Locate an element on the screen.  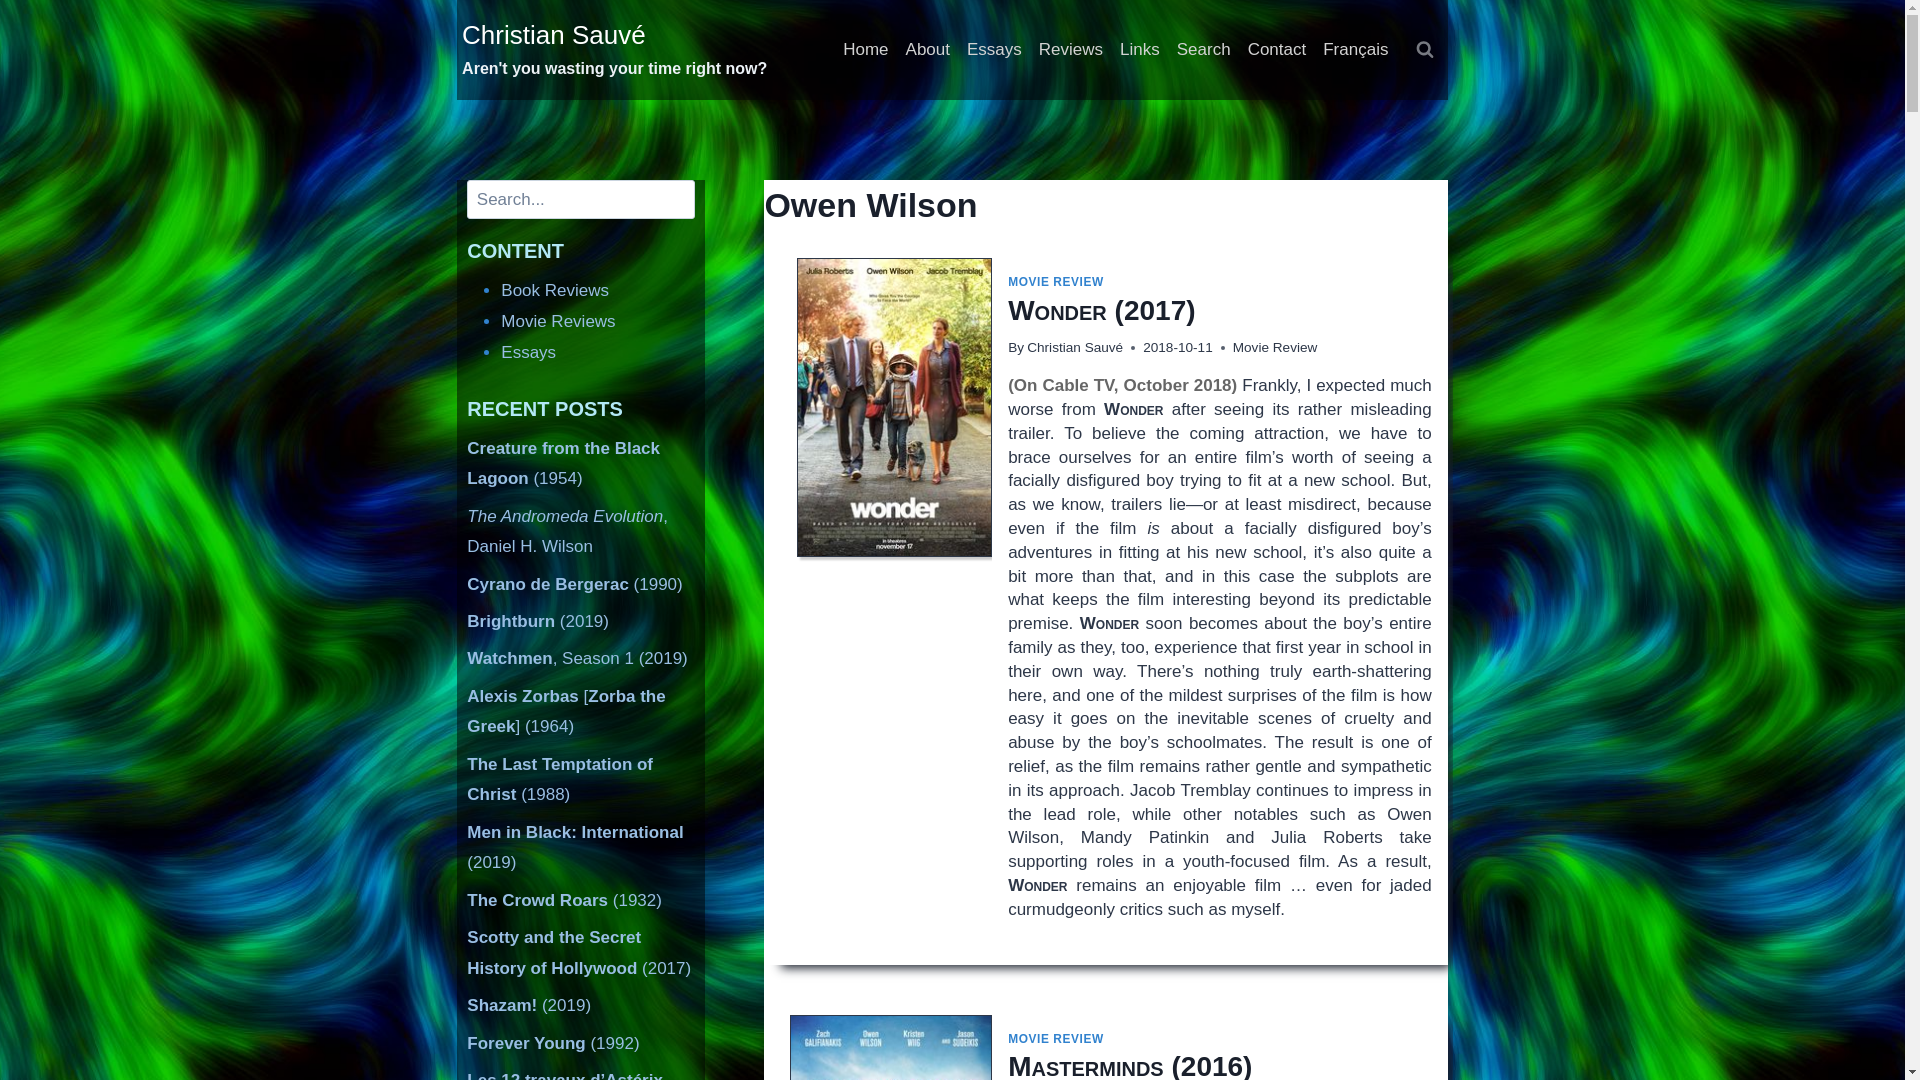
Links is located at coordinates (1140, 50).